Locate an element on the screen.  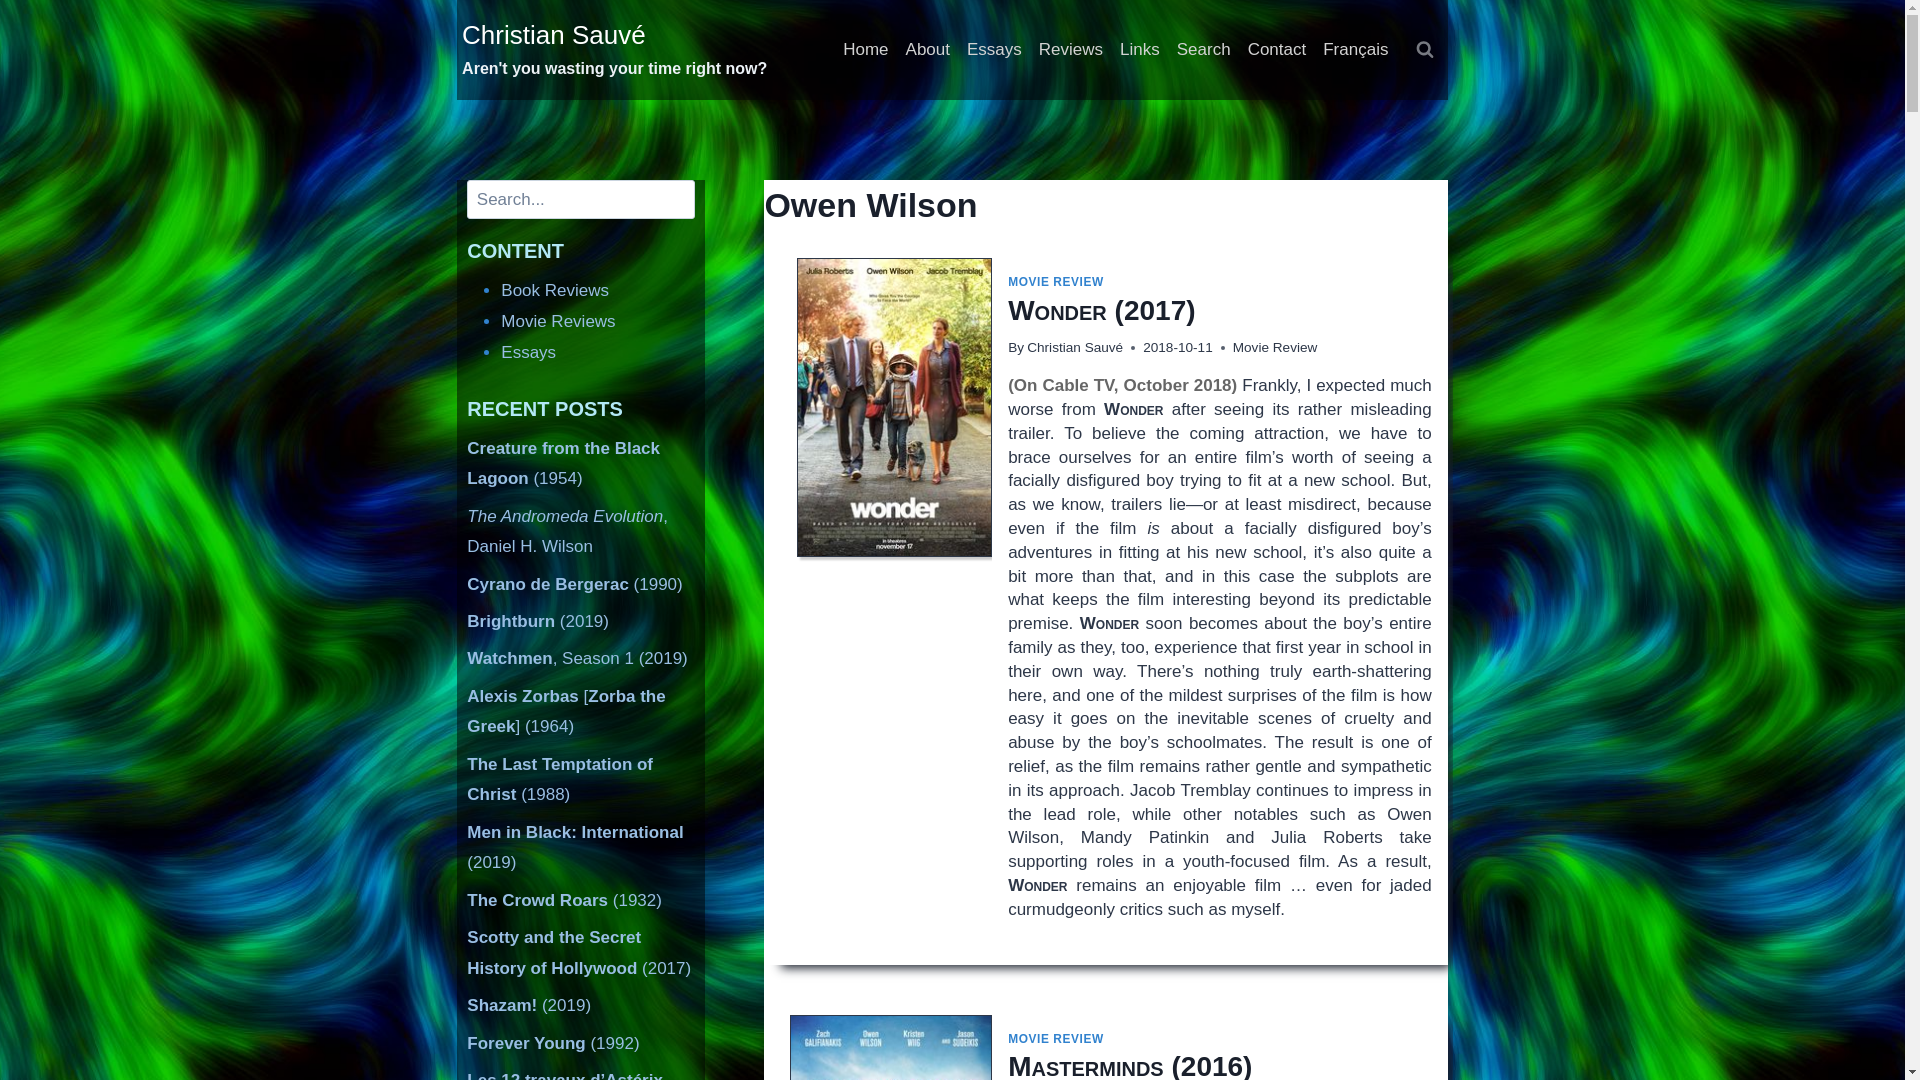
Links is located at coordinates (1140, 50).